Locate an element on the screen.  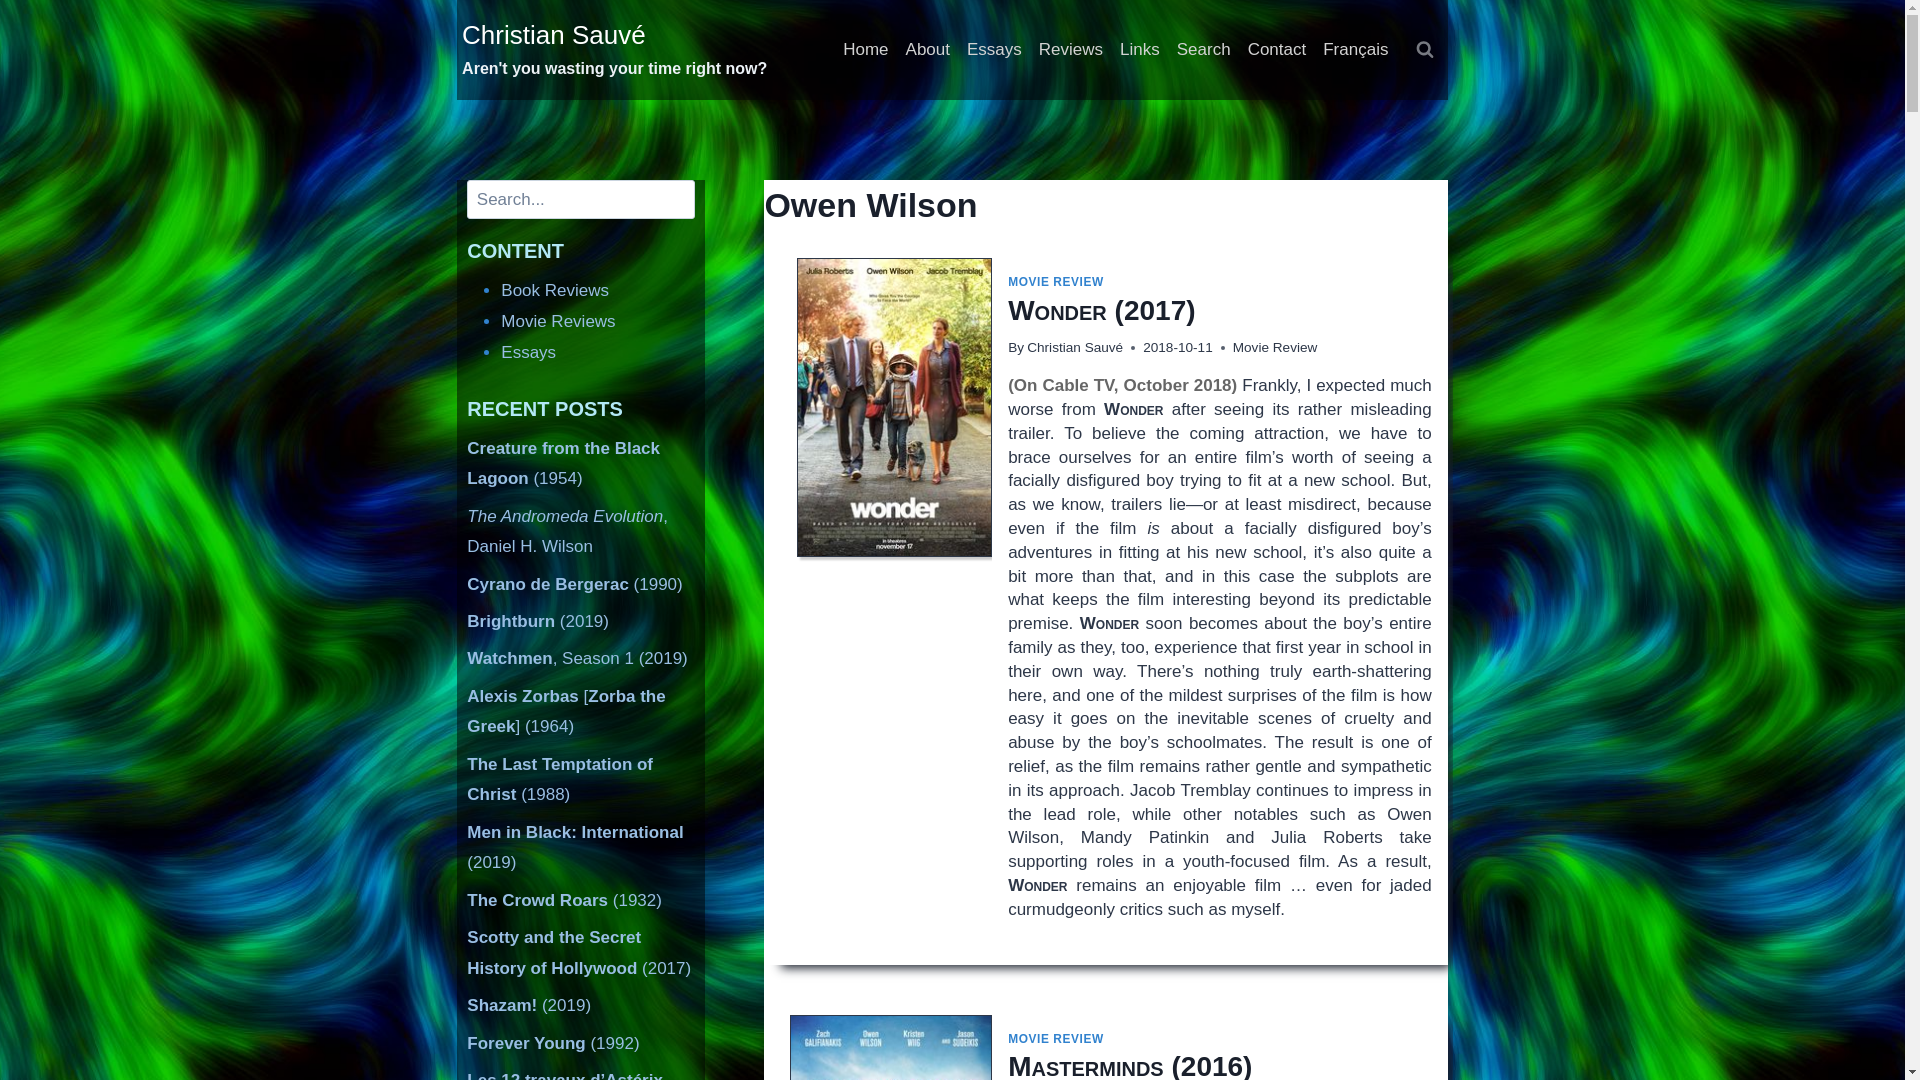
Links is located at coordinates (1140, 50).